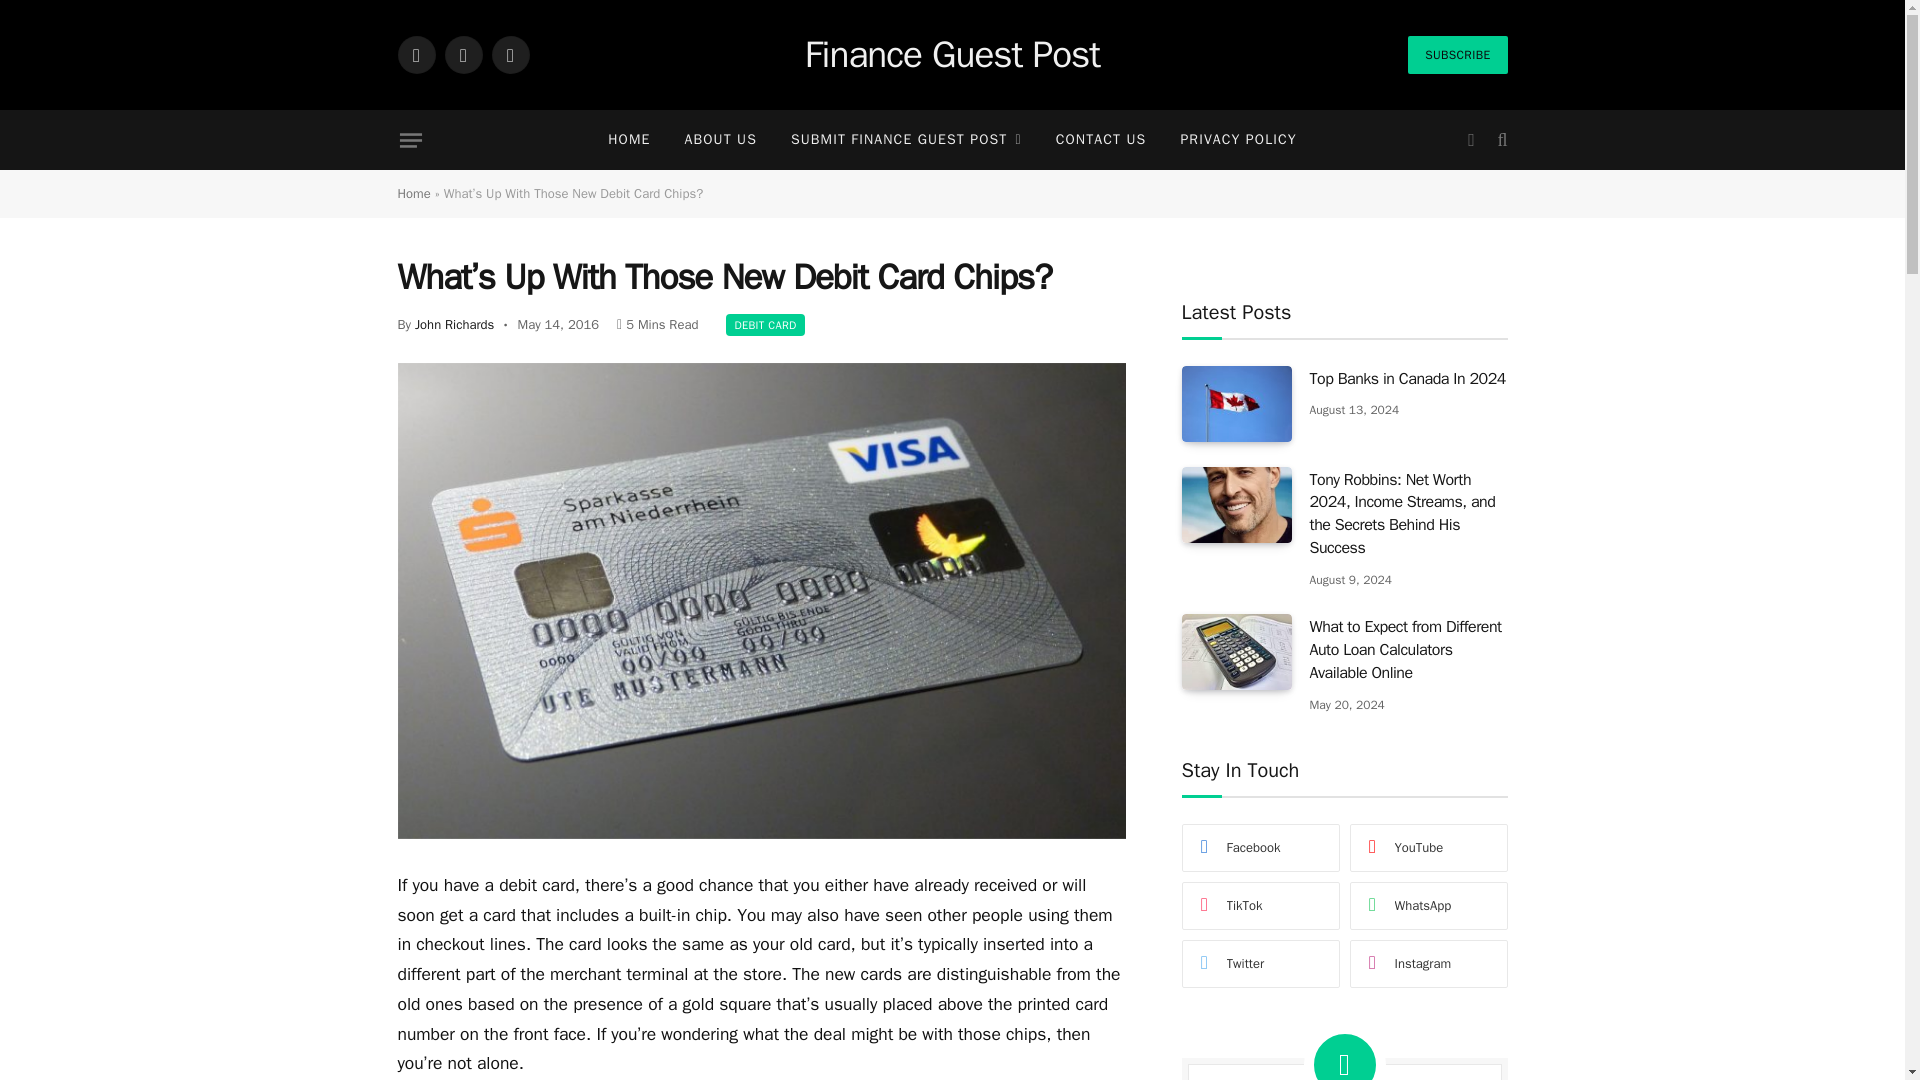 The image size is (1920, 1080). Describe the element at coordinates (414, 192) in the screenshot. I see `Home` at that location.